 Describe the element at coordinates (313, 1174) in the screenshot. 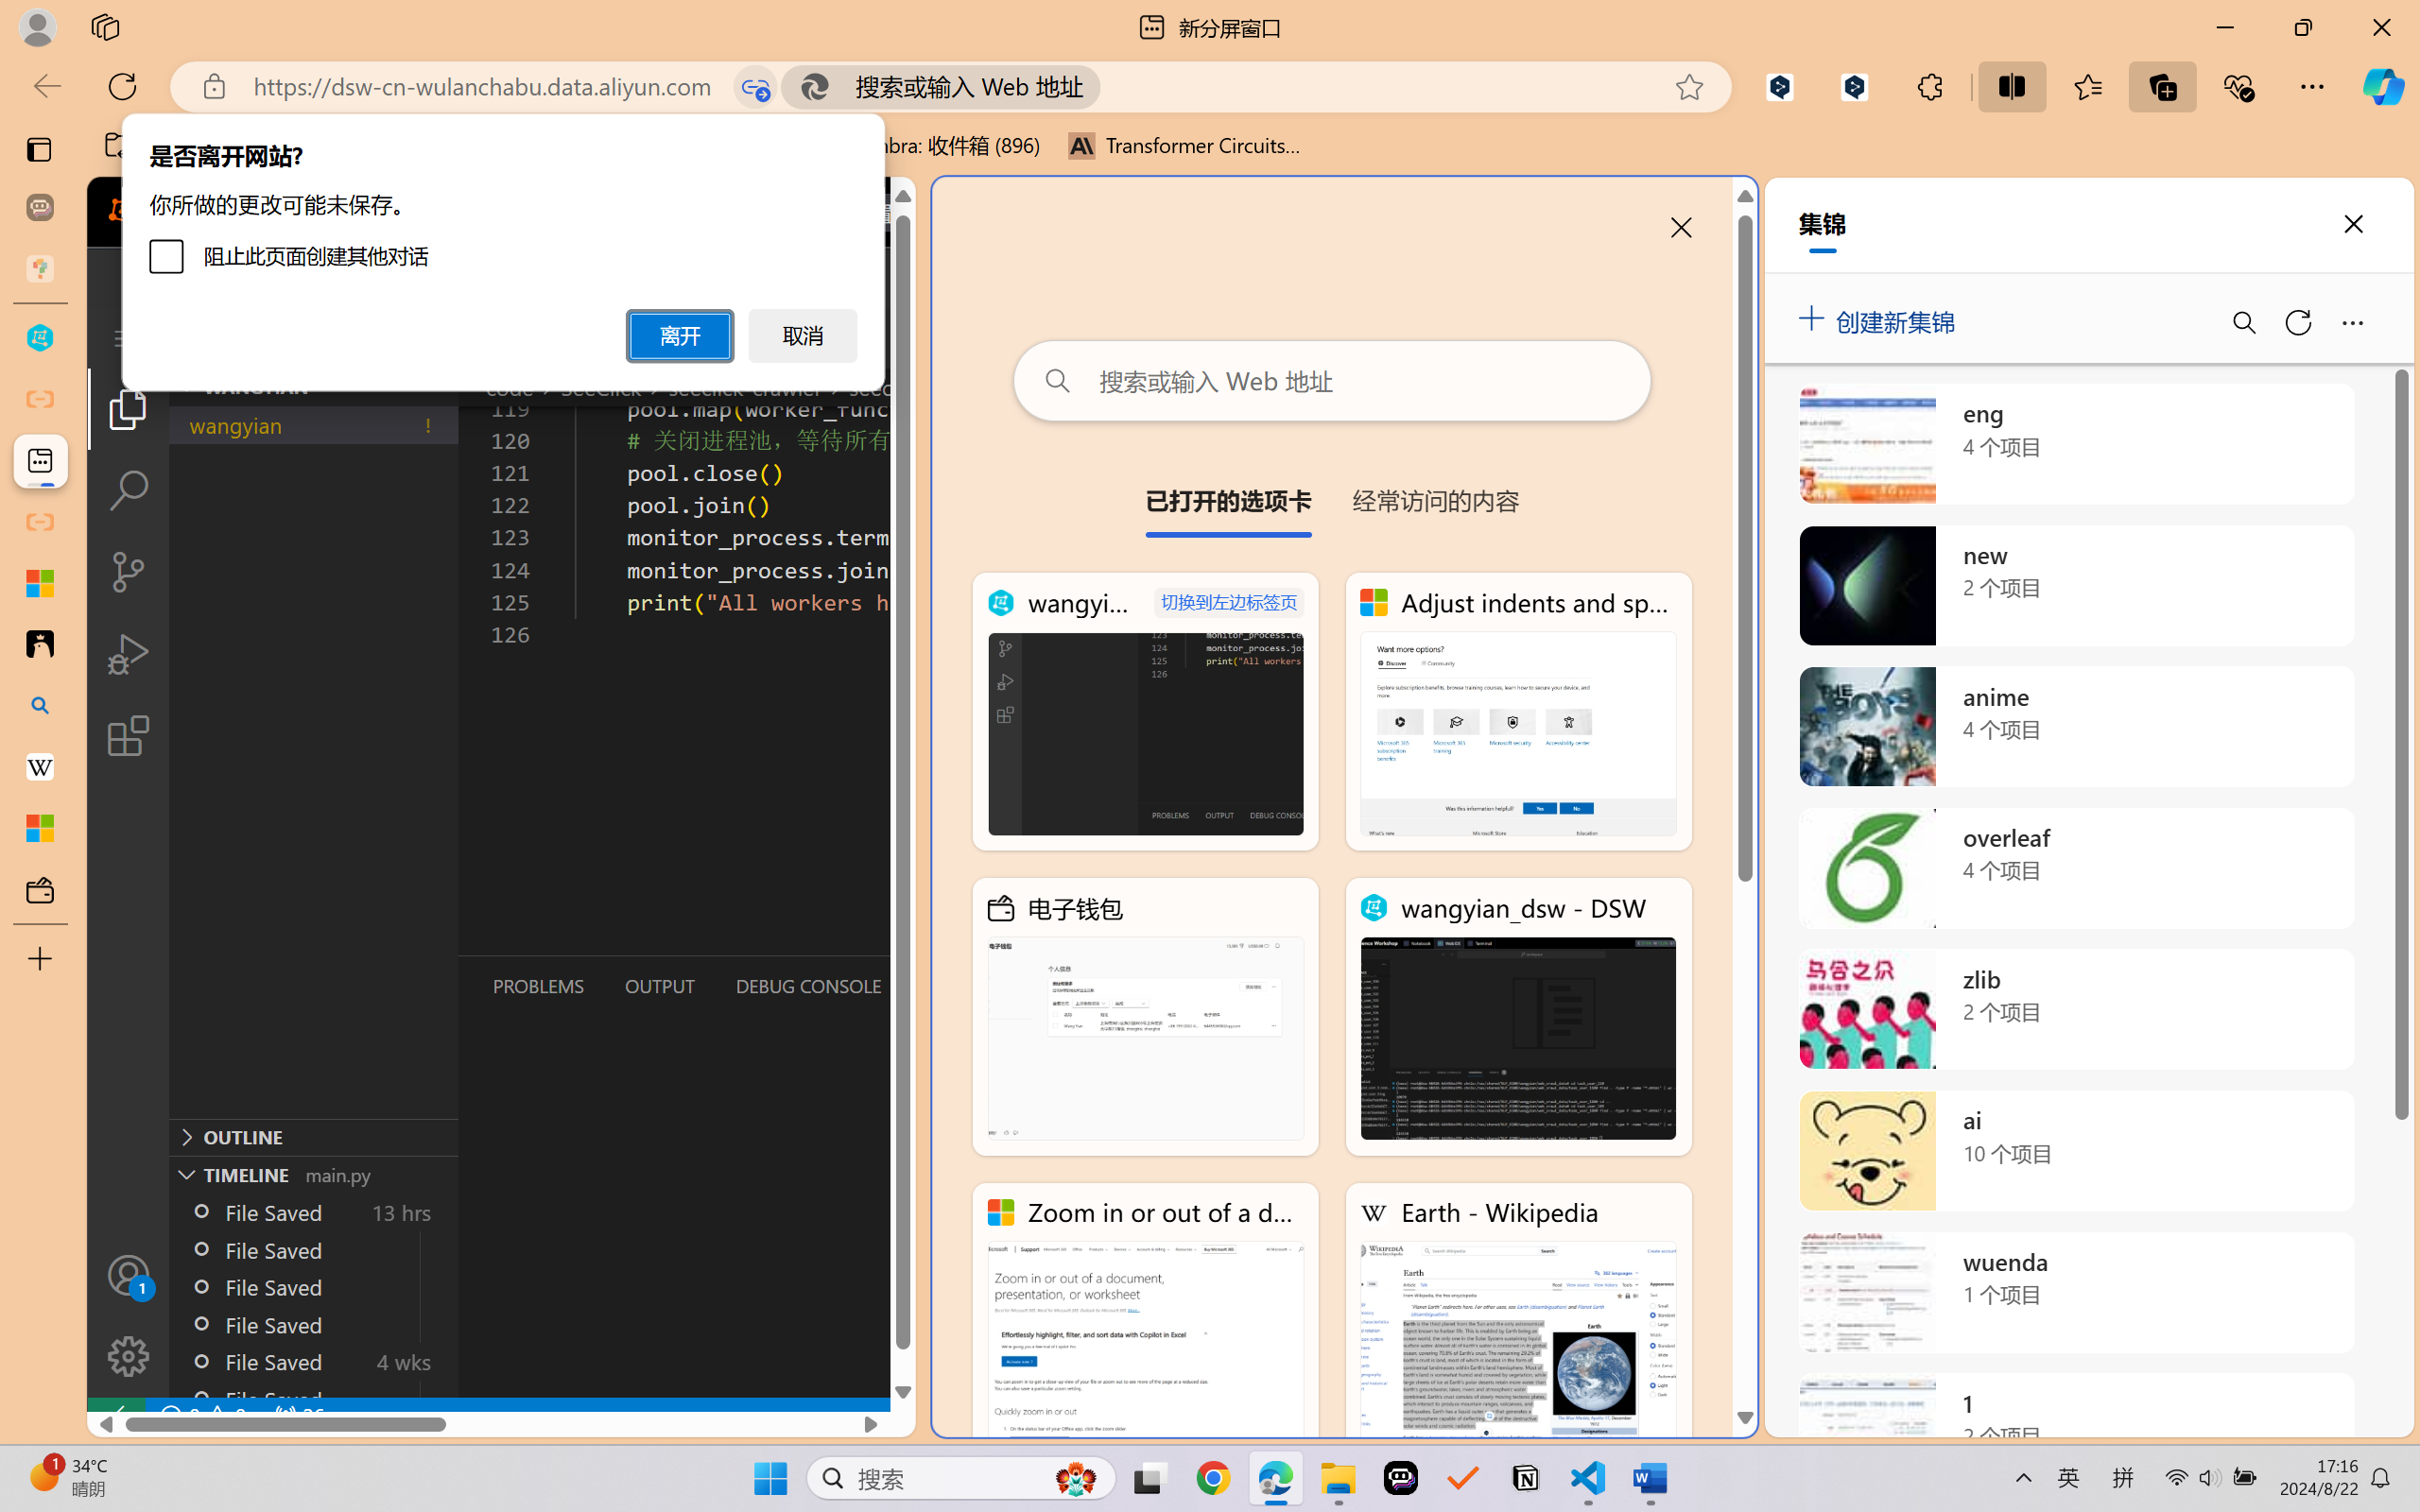

I see `Timeline Section` at that location.